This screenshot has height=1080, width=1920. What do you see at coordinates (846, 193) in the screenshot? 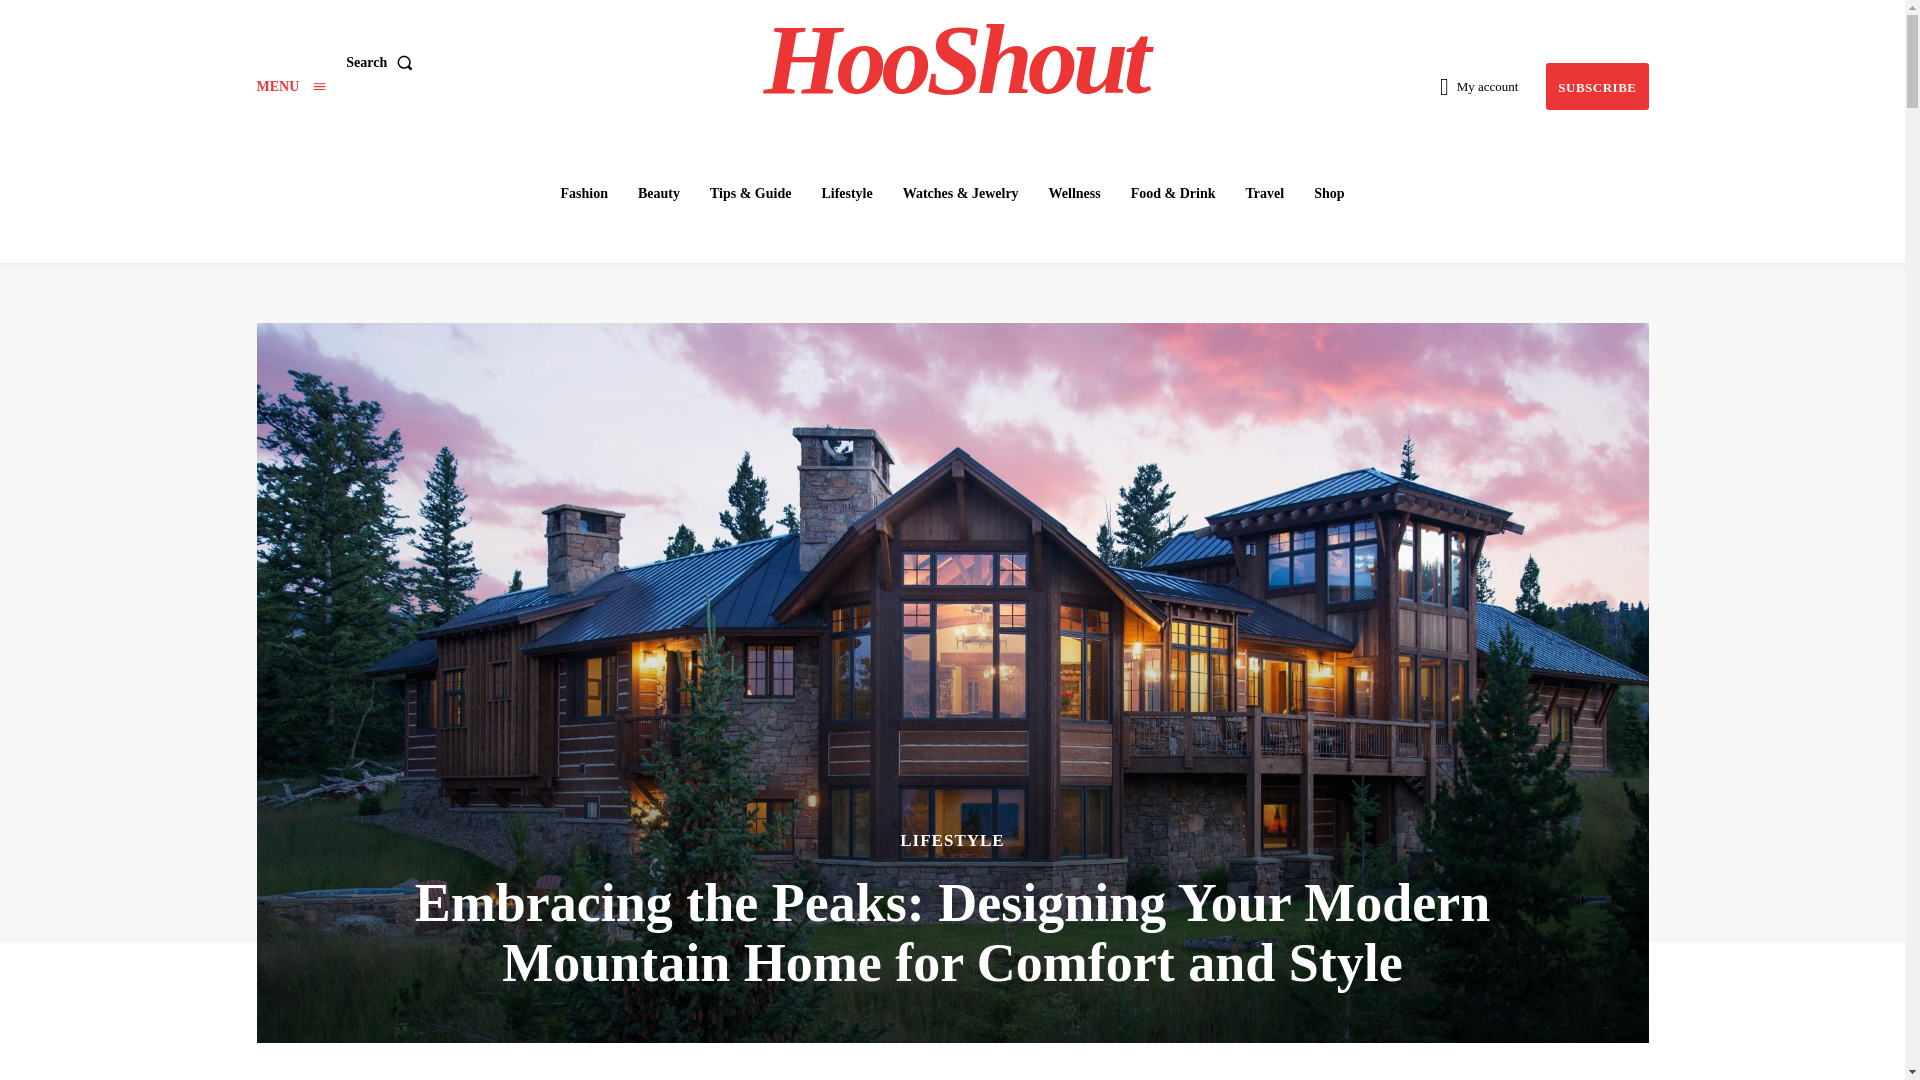
I see `Lifestyle` at bounding box center [846, 193].